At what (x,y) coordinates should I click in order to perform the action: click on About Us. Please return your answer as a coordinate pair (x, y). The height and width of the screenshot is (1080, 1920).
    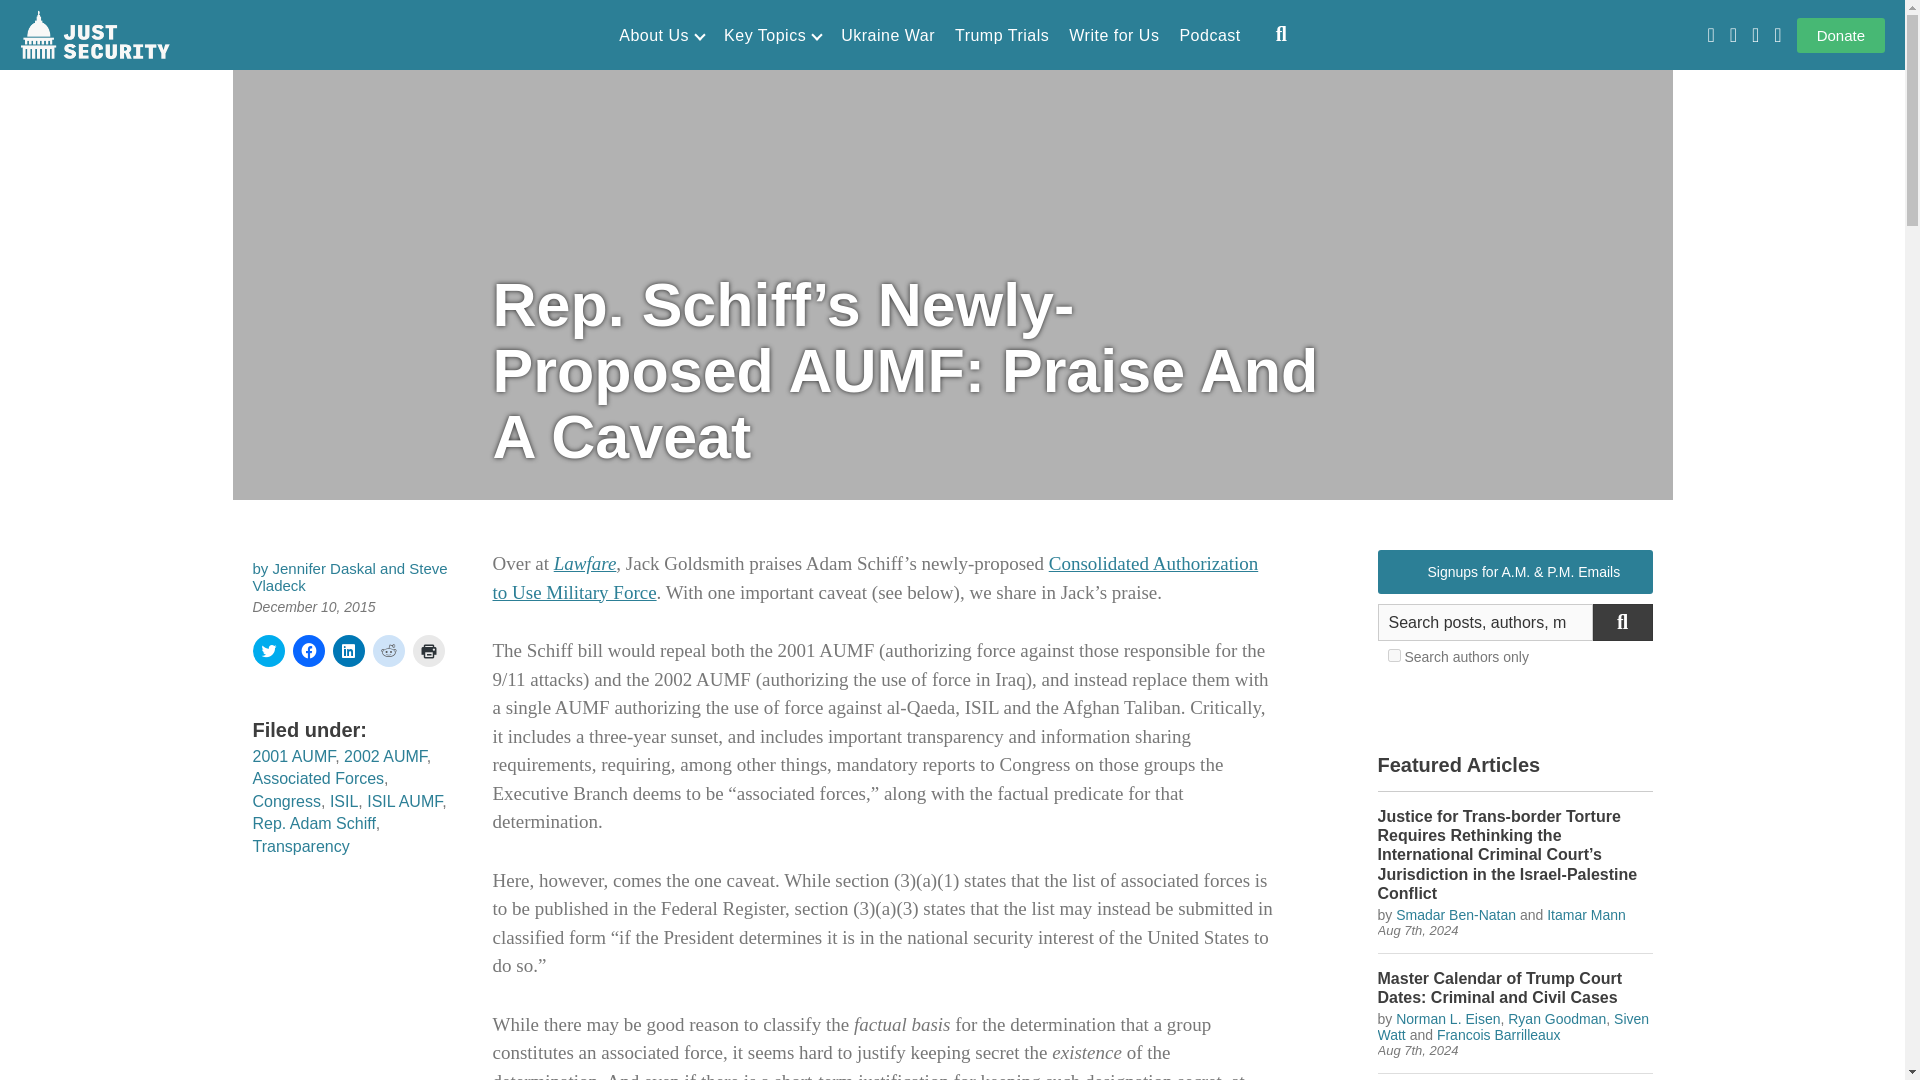
    Looking at the image, I should click on (661, 36).